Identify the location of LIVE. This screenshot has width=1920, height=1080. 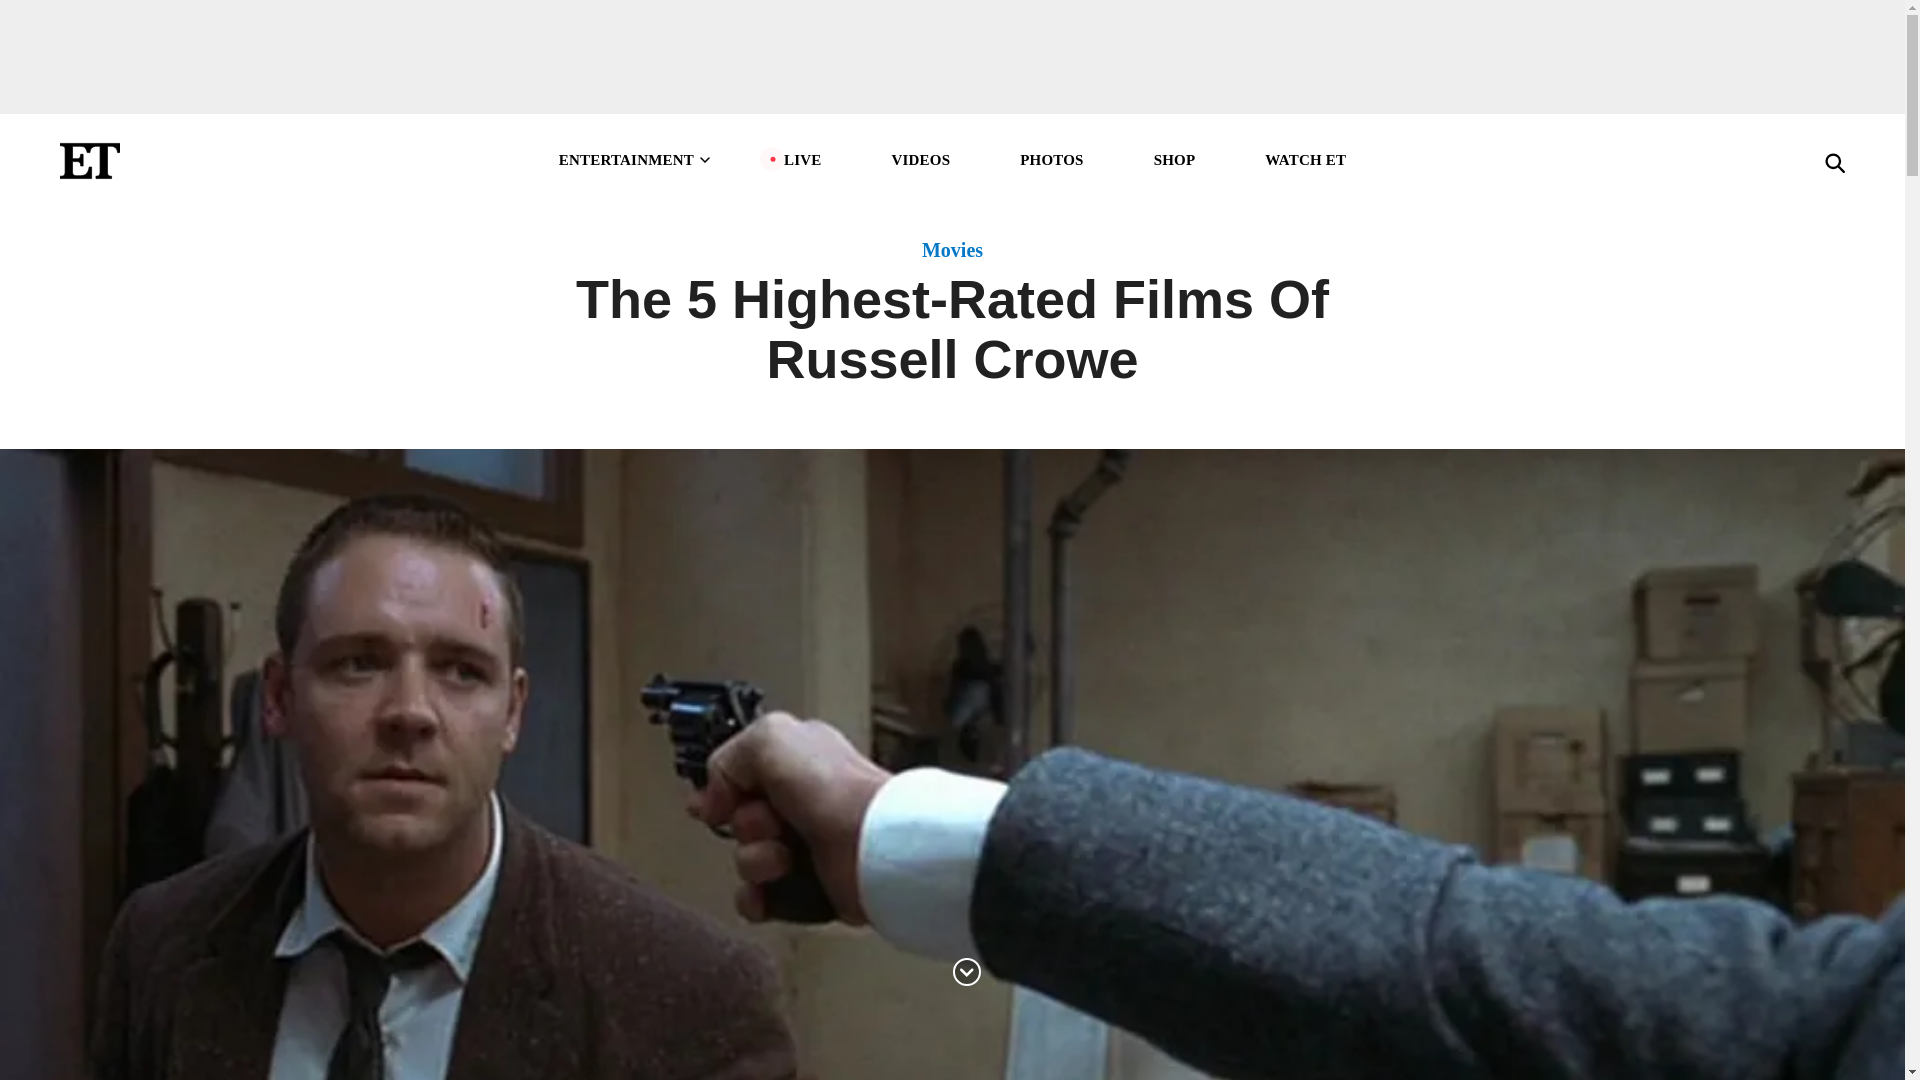
(802, 159).